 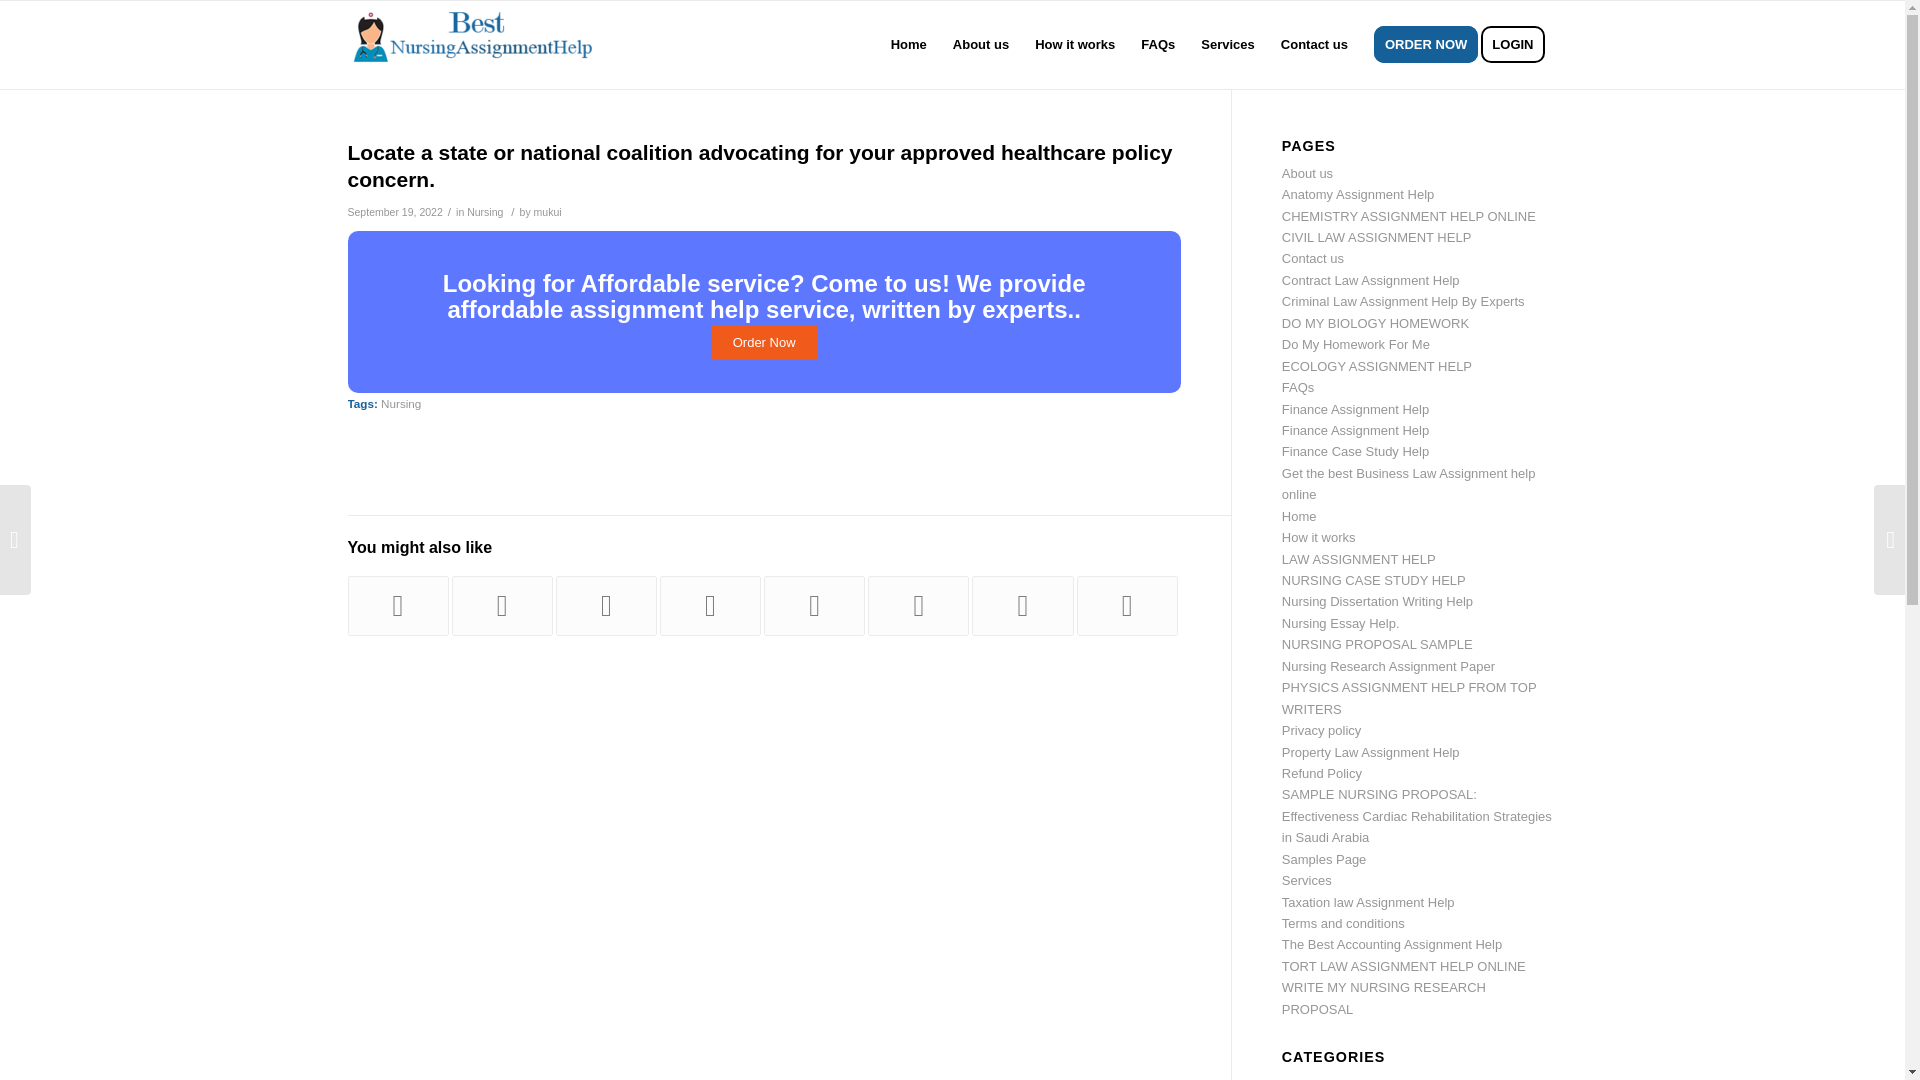 I want to click on Finance Case Study Help, so click(x=1355, y=451).